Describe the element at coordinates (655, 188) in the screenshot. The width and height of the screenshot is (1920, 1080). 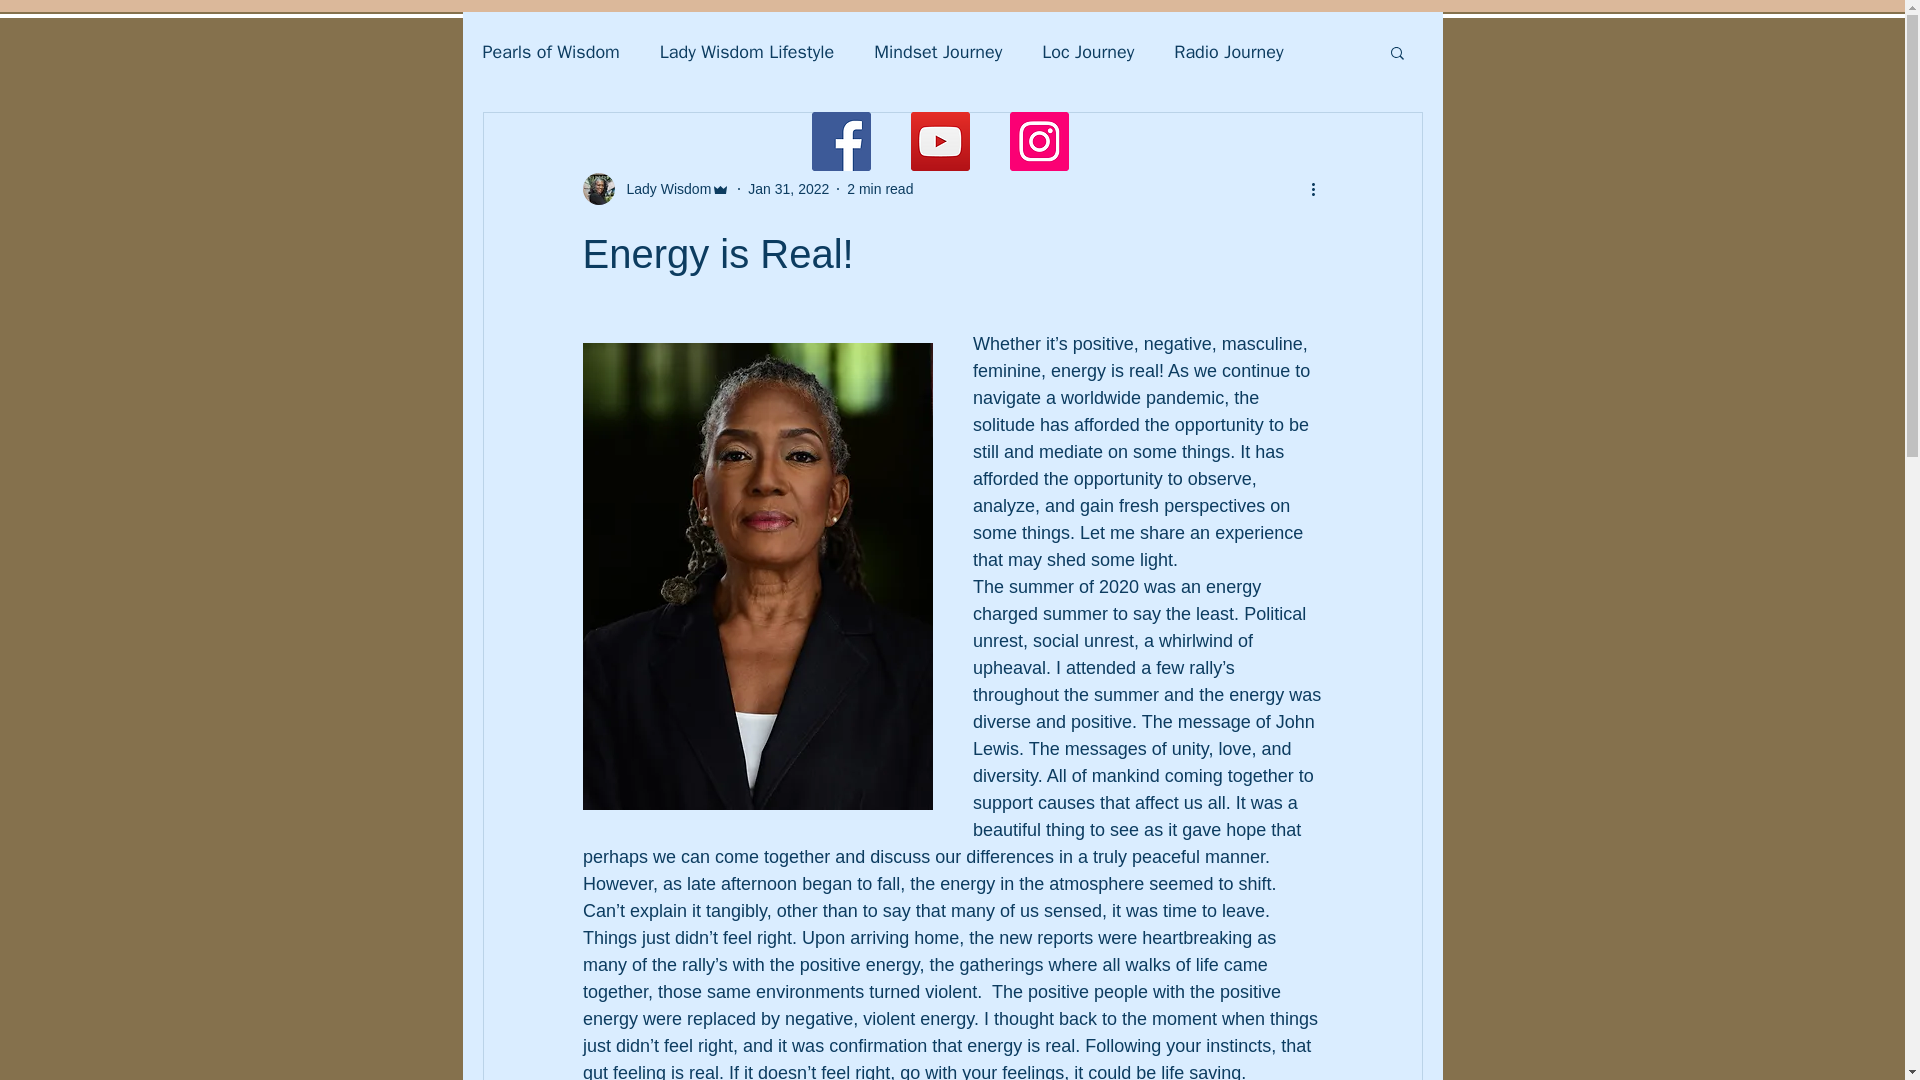
I see `Lady Wisdom` at that location.